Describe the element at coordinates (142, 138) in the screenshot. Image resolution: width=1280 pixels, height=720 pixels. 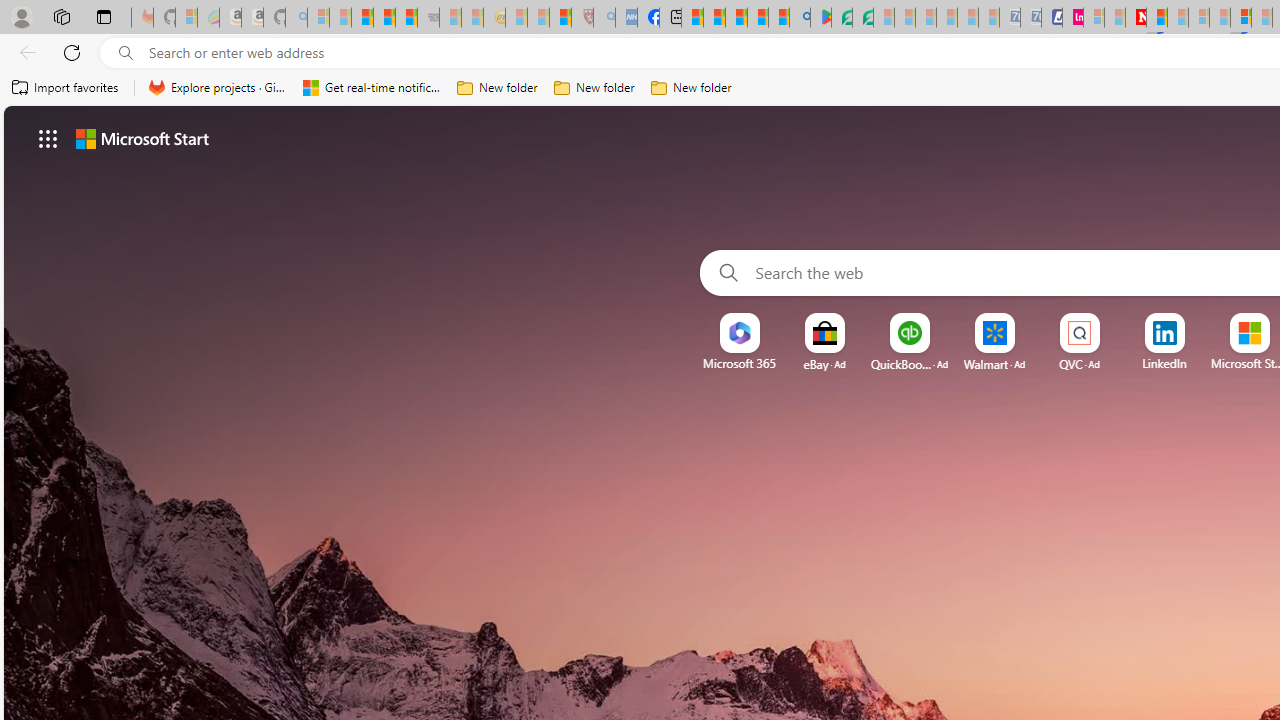
I see `Microsoft start` at that location.